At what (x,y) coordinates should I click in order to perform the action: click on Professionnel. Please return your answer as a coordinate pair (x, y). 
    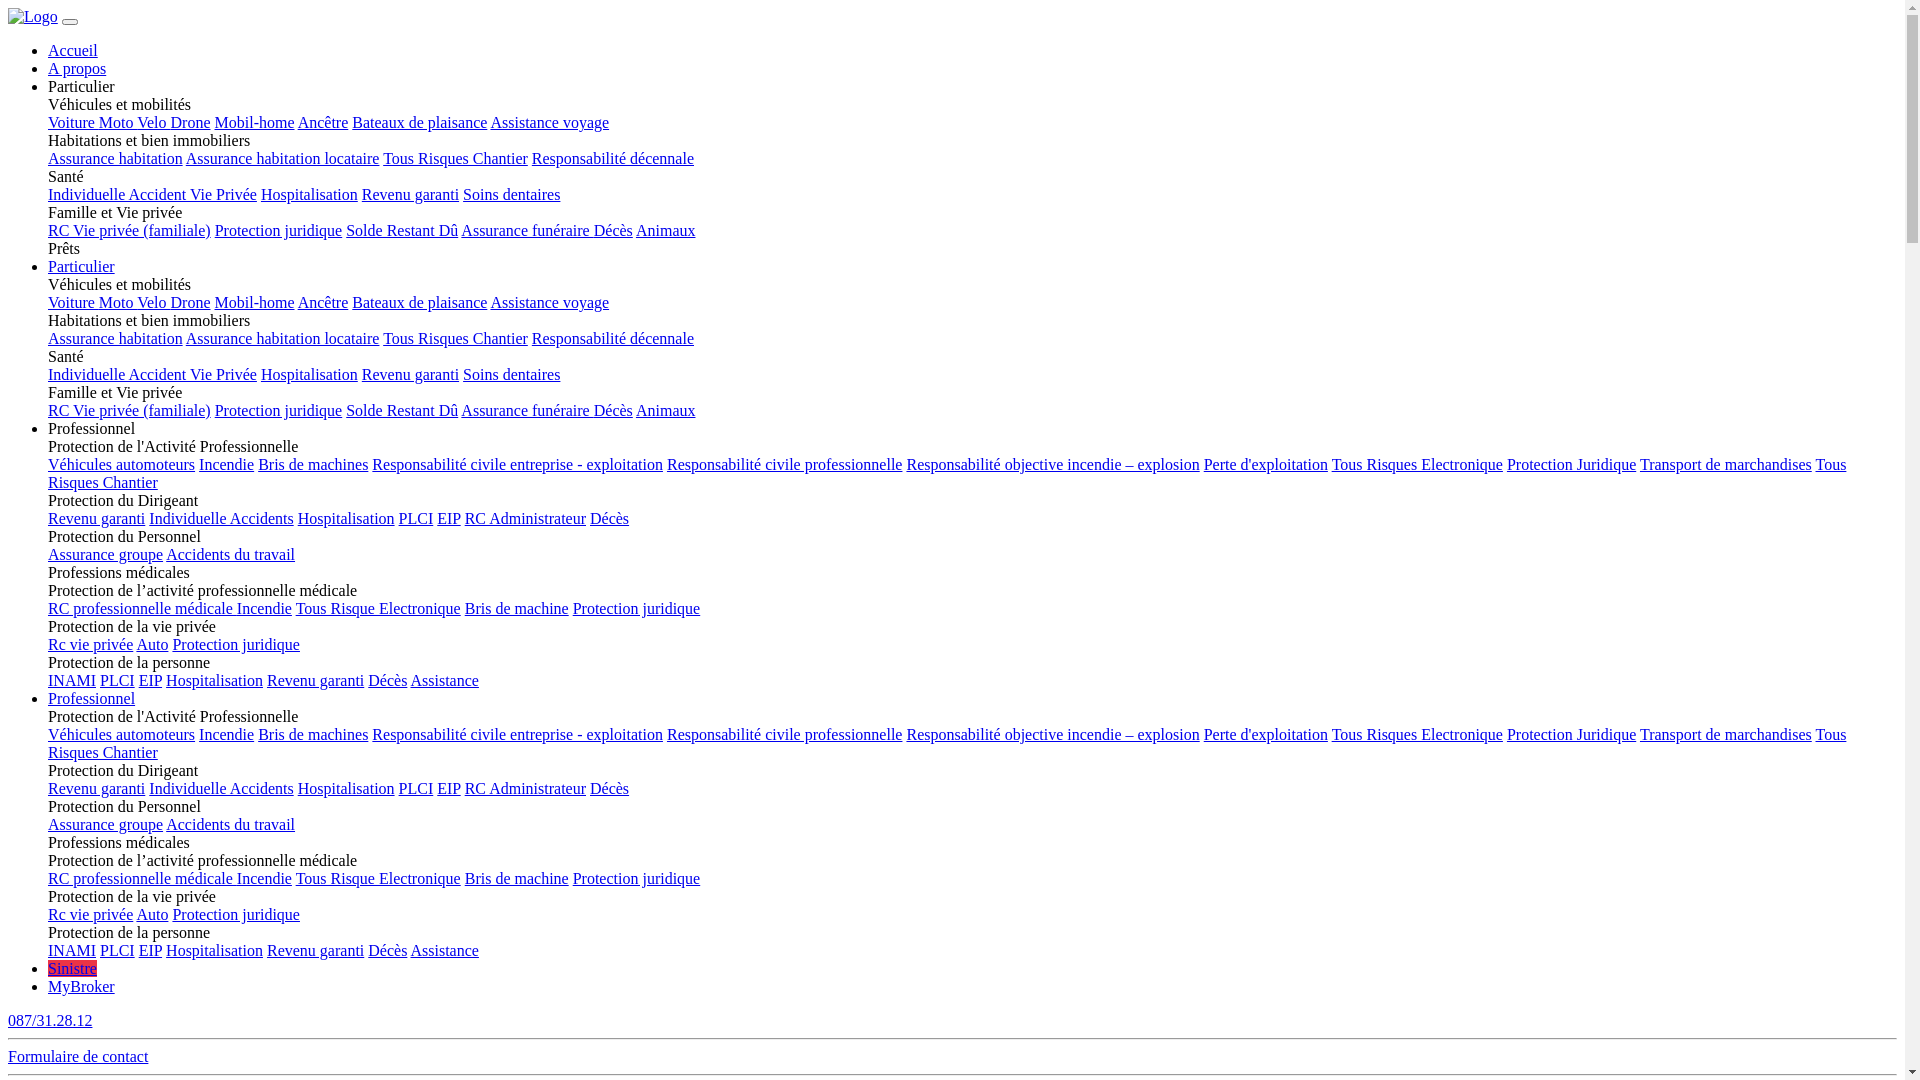
    Looking at the image, I should click on (972, 429).